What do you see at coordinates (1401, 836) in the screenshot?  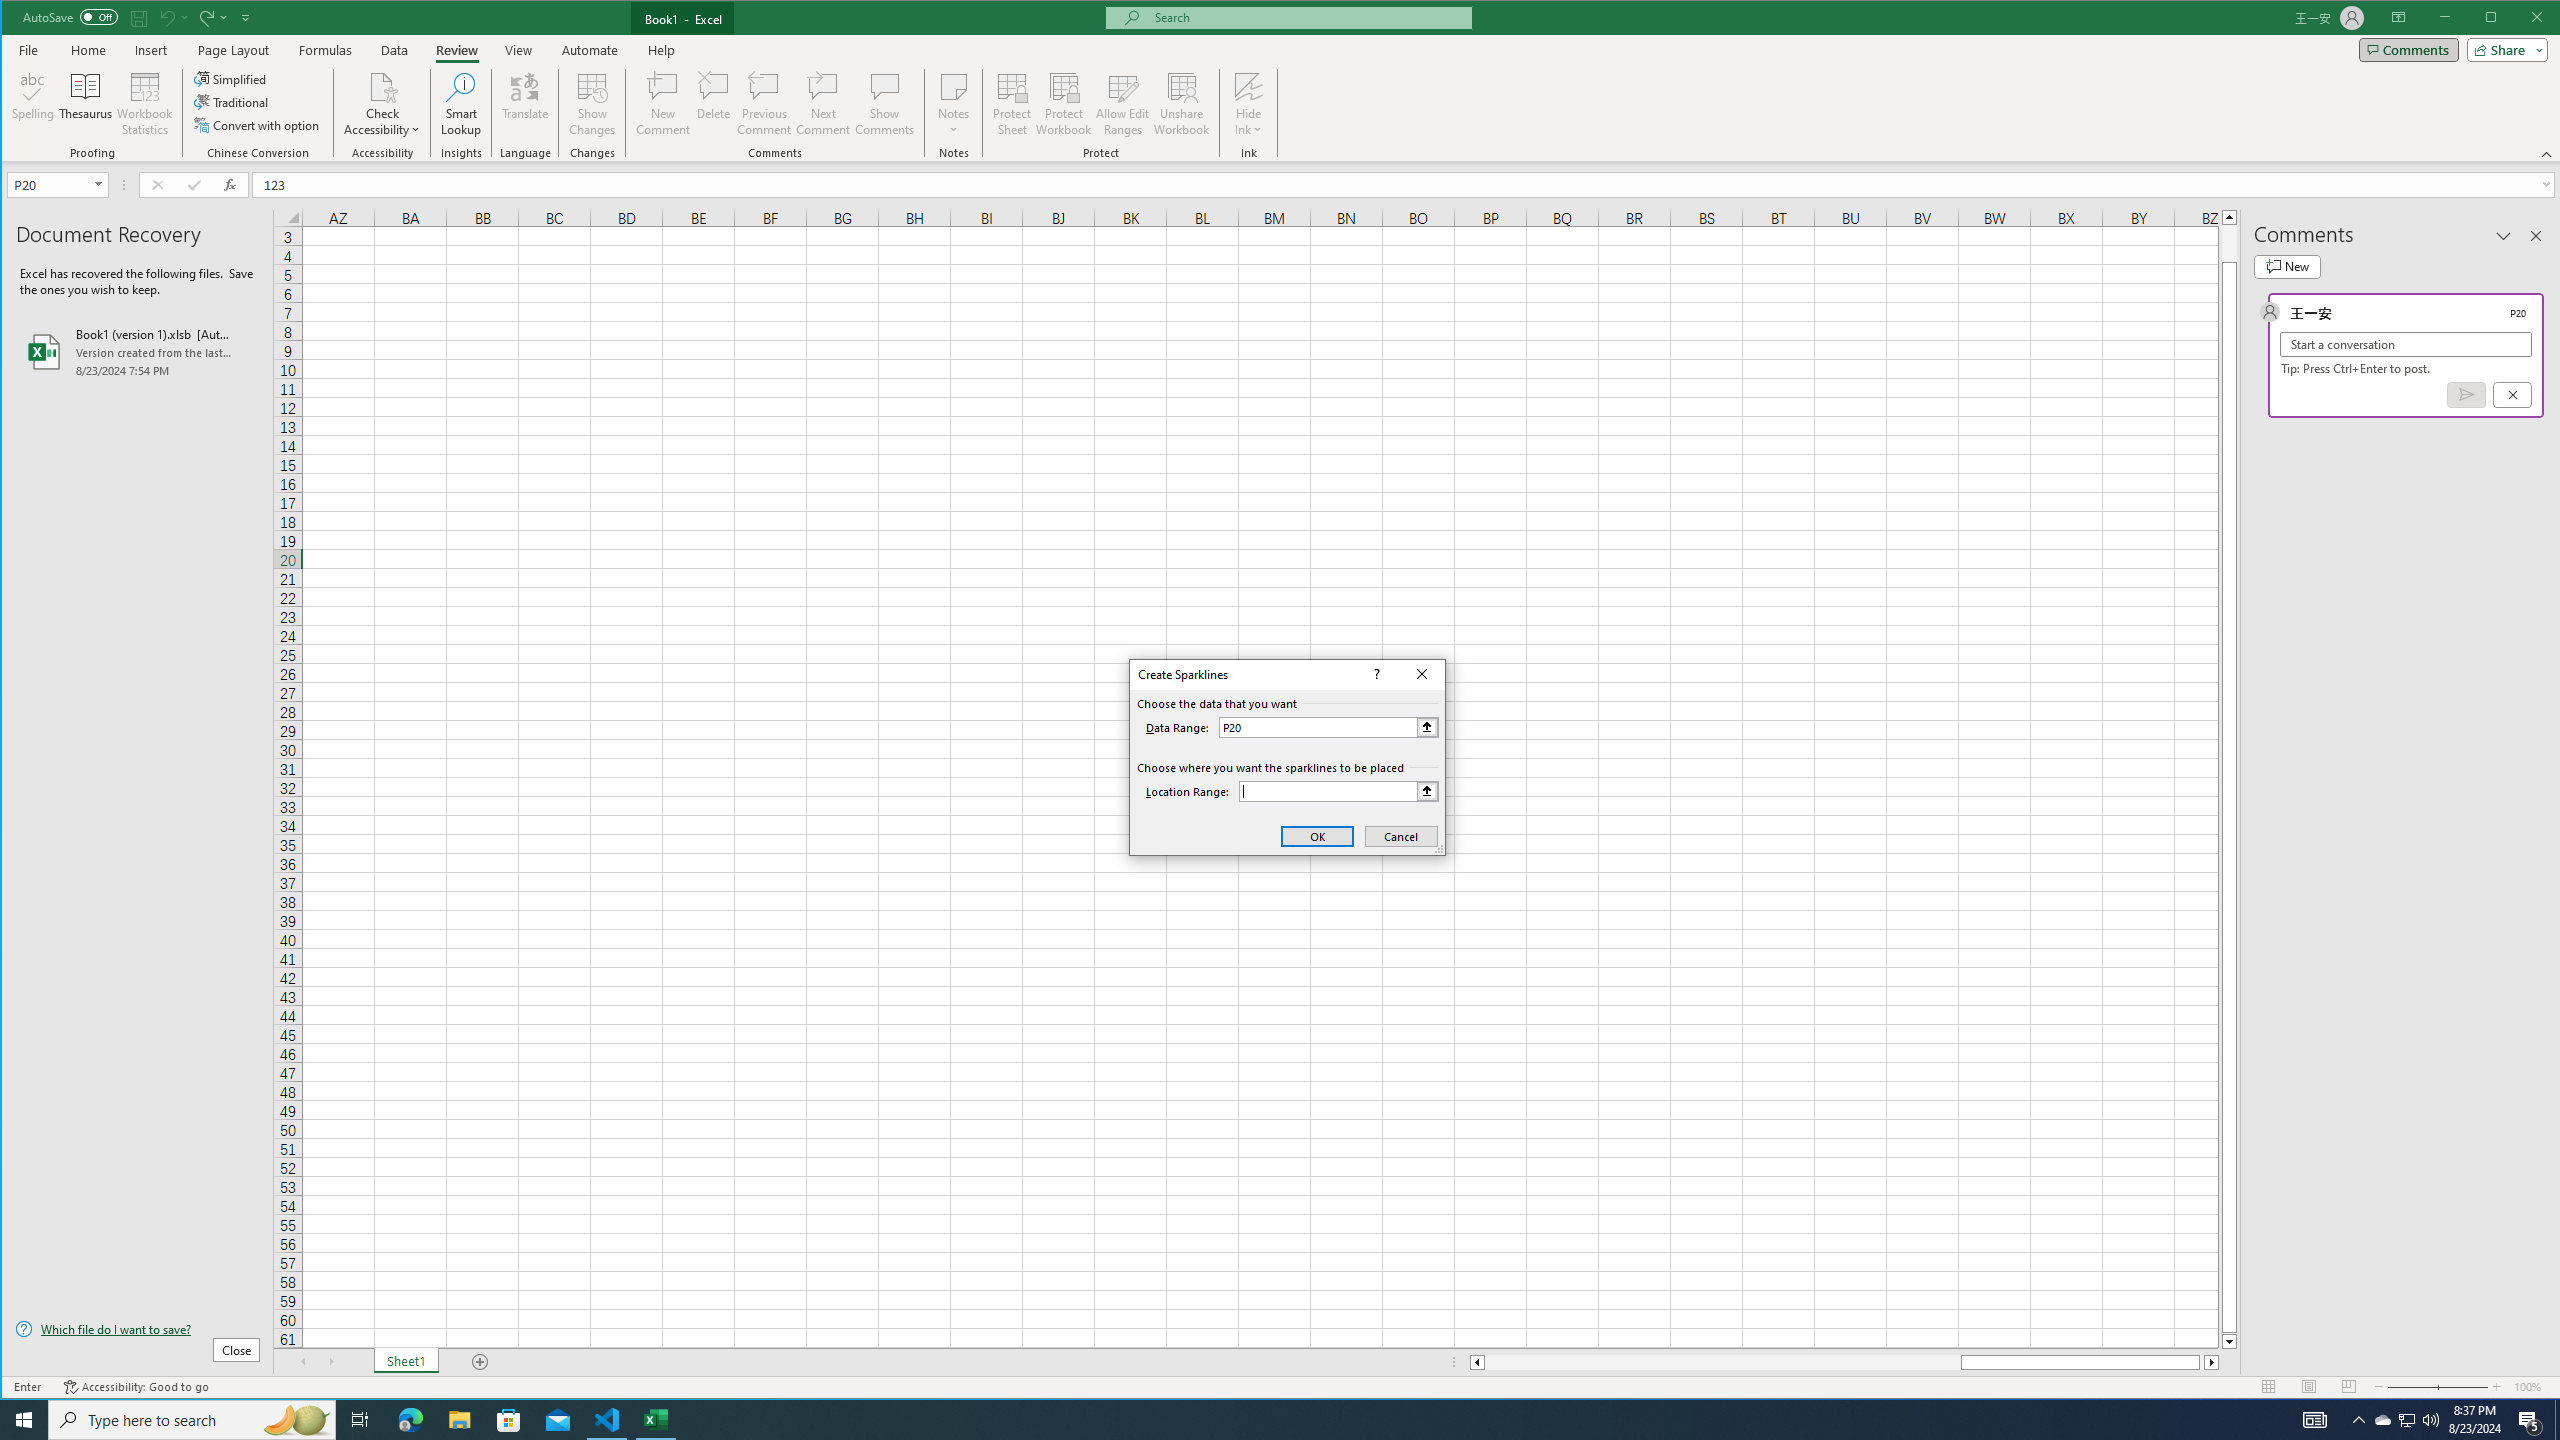 I see `Cancel` at bounding box center [1401, 836].